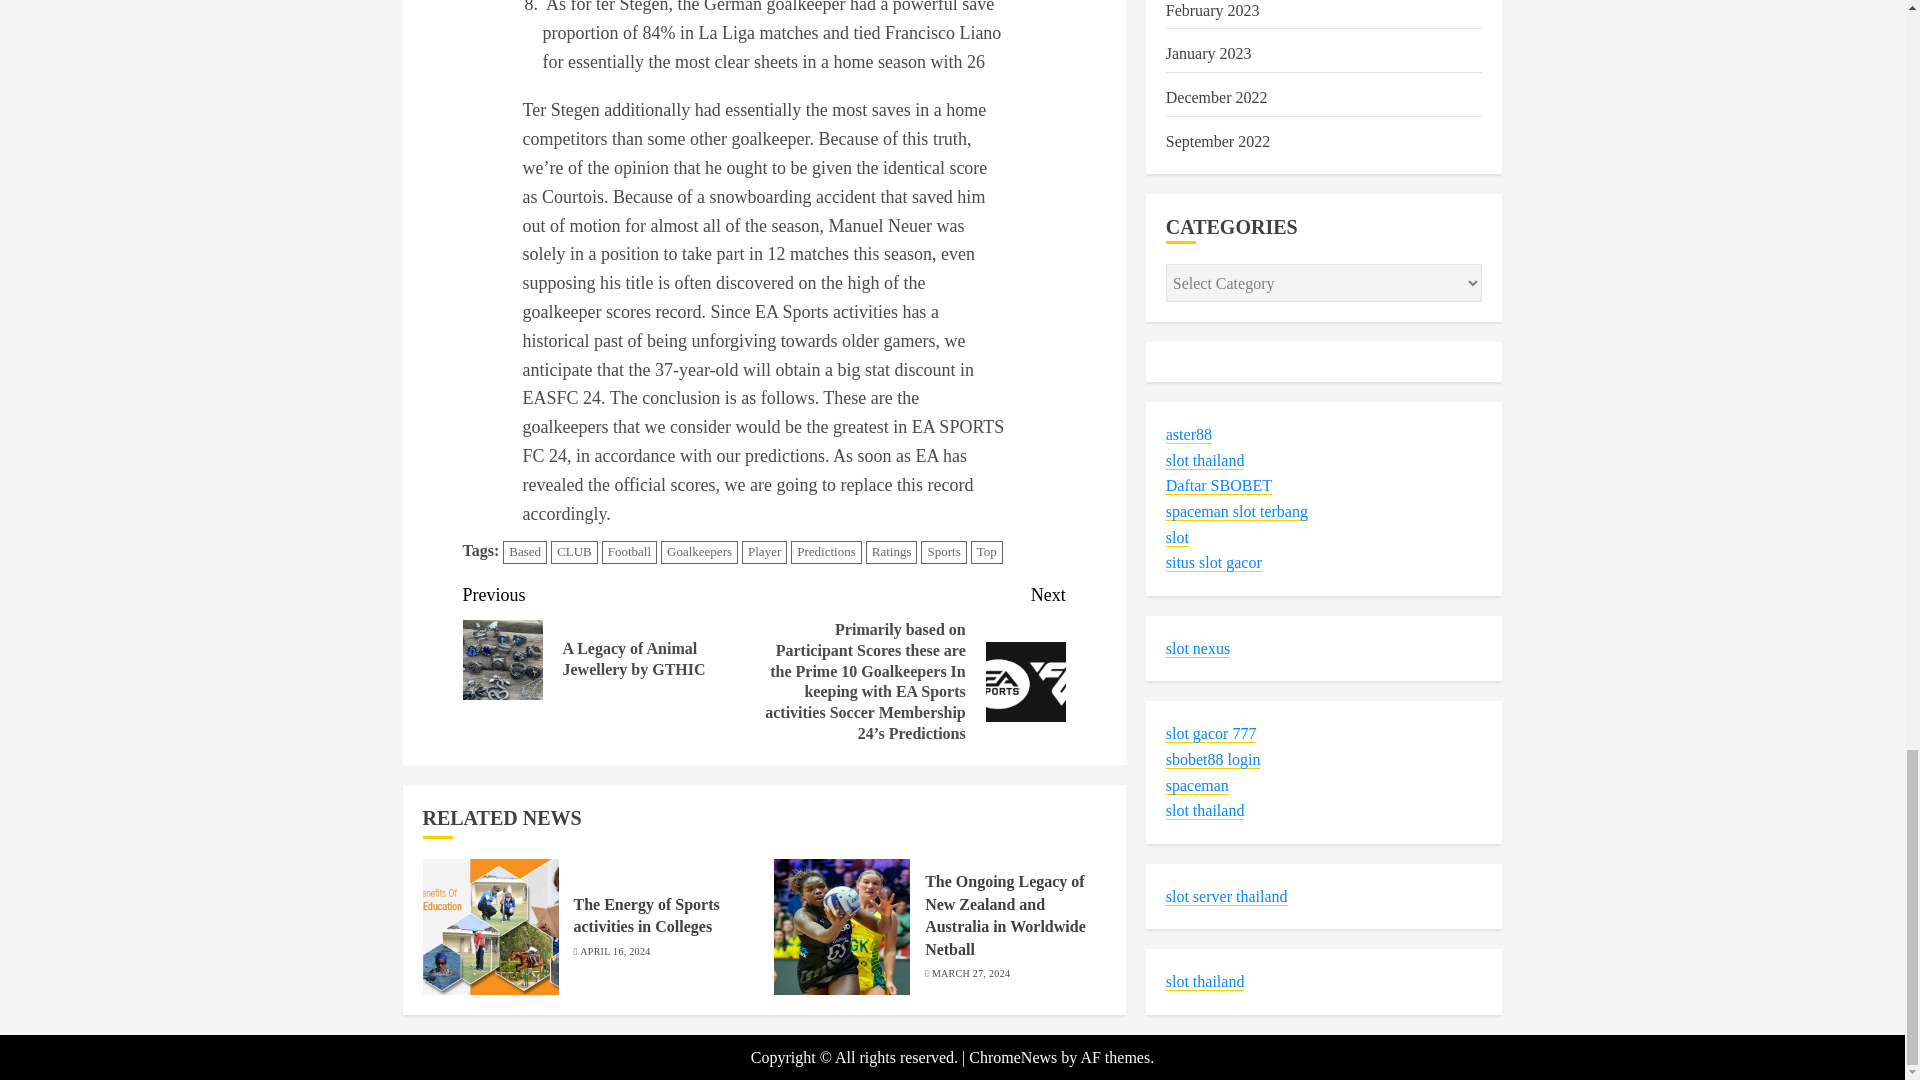 The image size is (1920, 1080). What do you see at coordinates (986, 552) in the screenshot?
I see `Top` at bounding box center [986, 552].